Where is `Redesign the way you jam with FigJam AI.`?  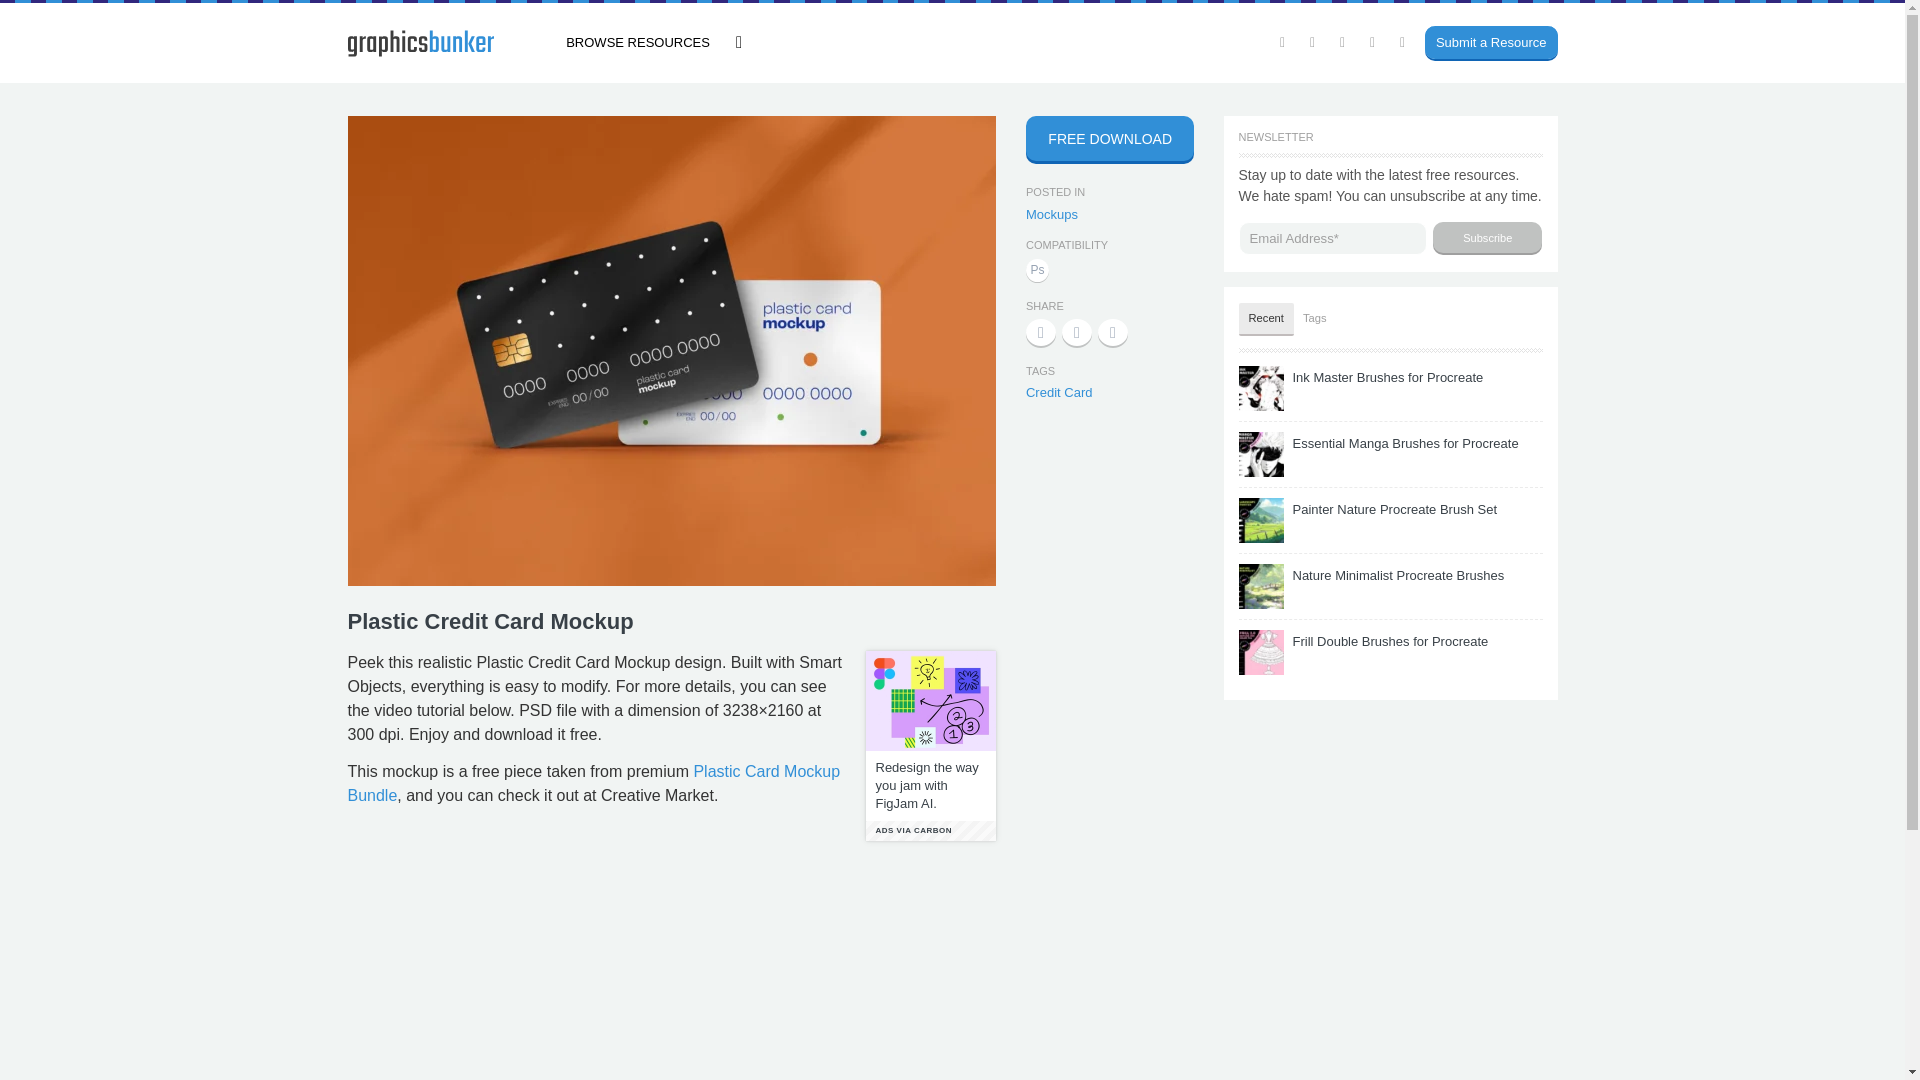
Redesign the way you jam with FigJam AI. is located at coordinates (930, 786).